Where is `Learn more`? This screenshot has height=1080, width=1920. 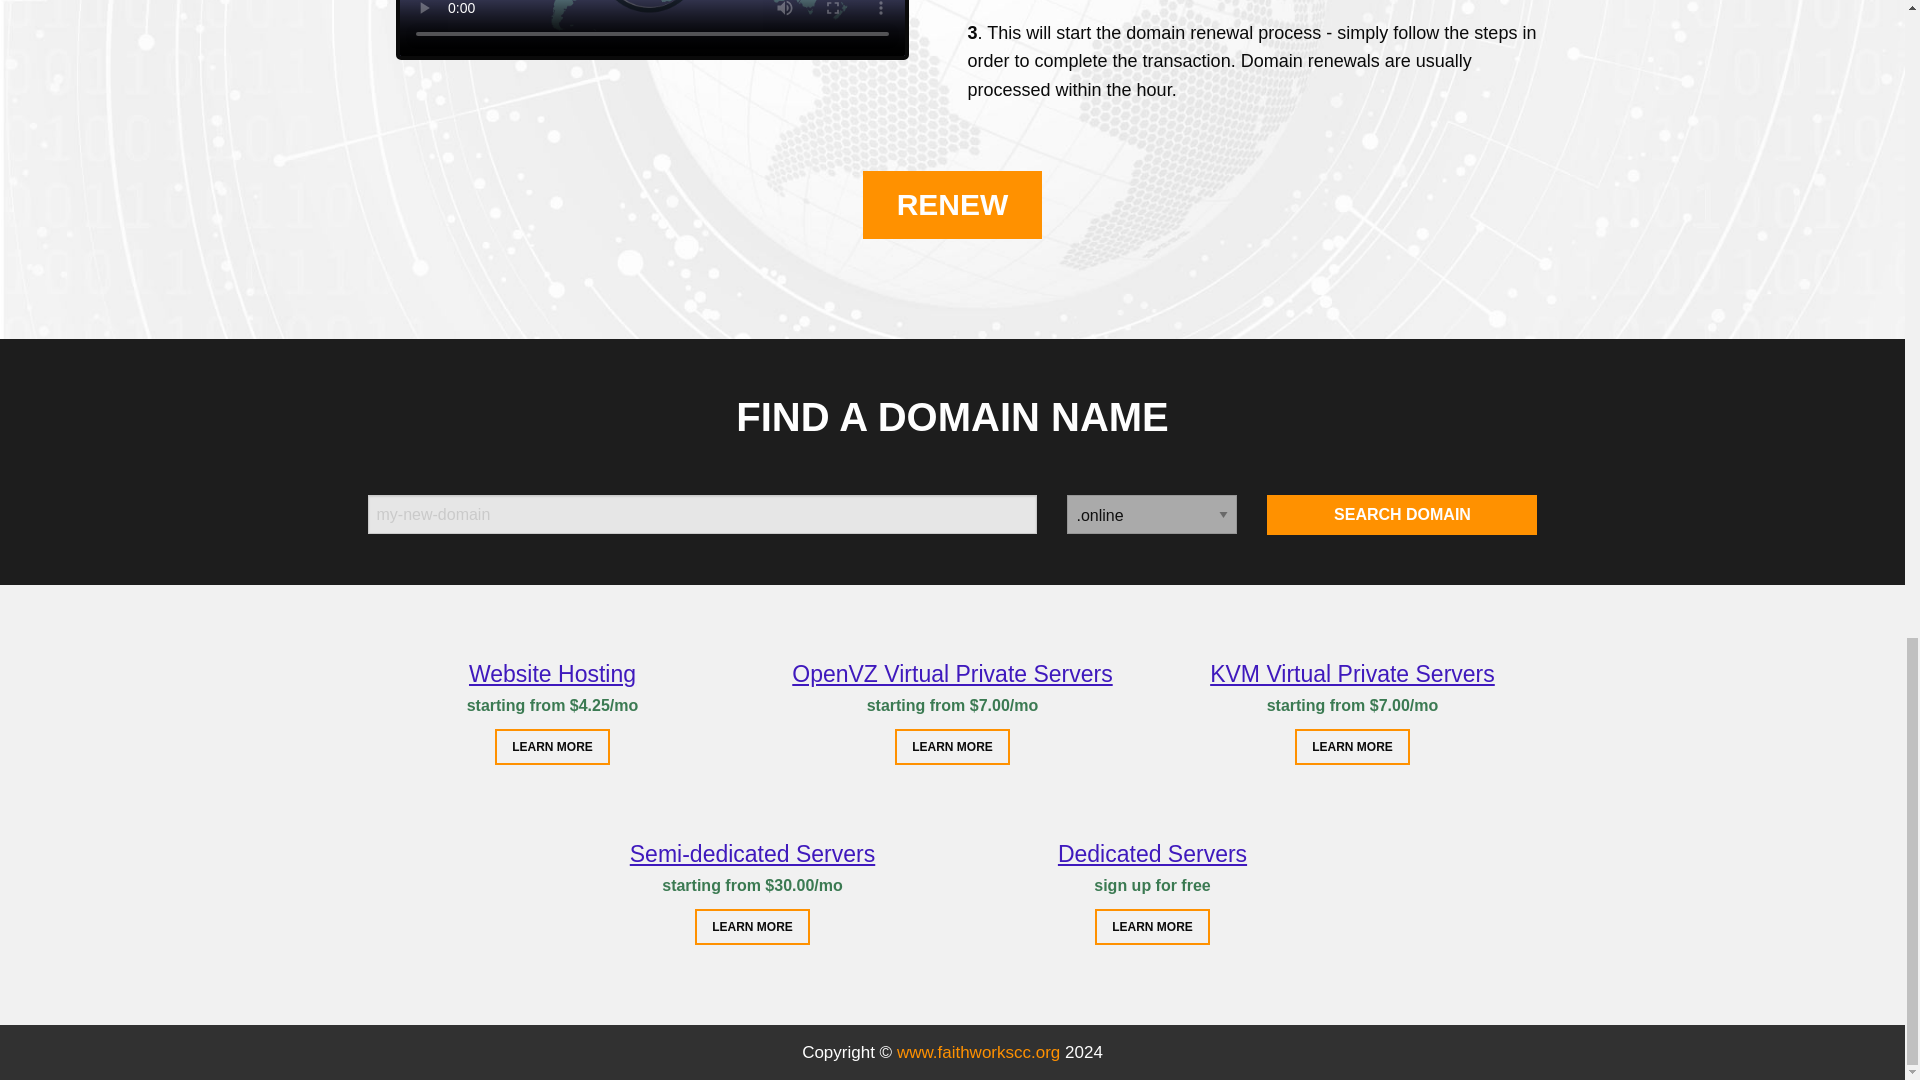
Learn more is located at coordinates (752, 927).